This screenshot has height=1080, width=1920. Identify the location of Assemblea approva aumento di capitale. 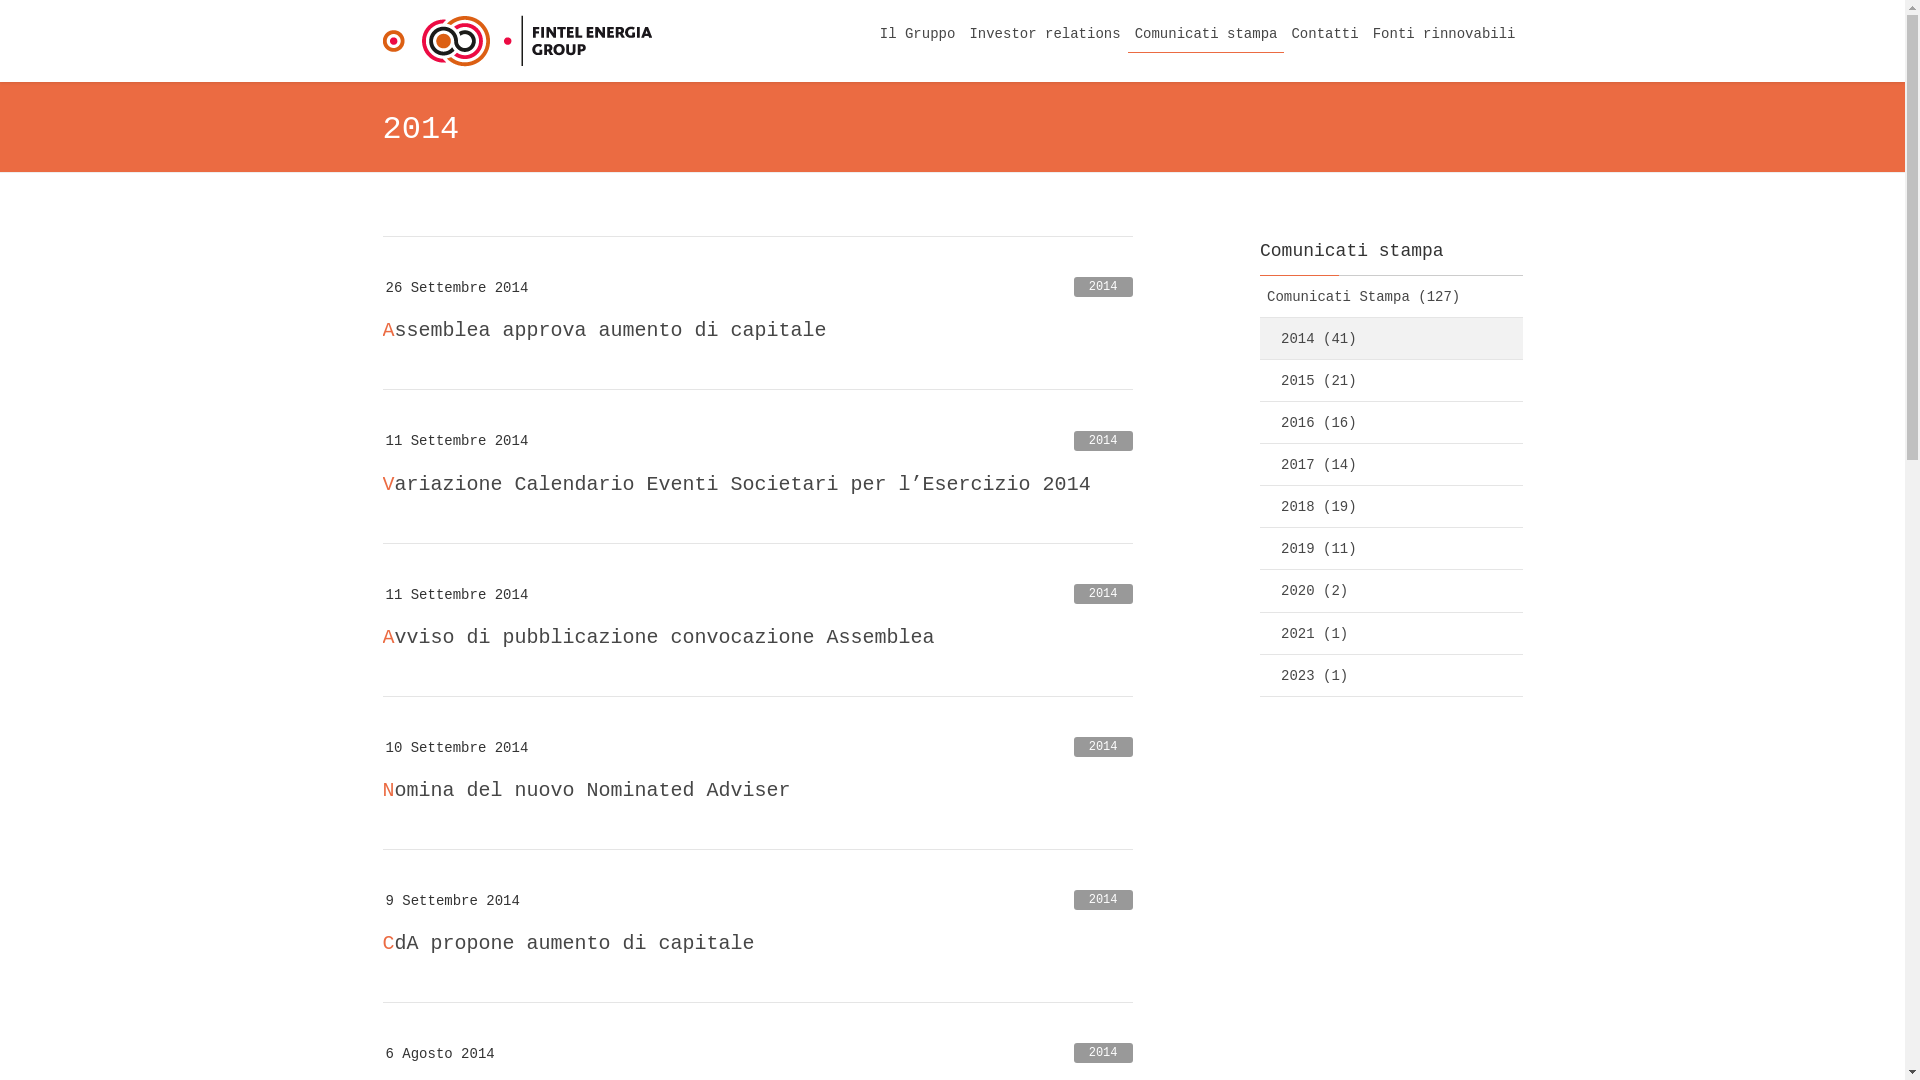
(604, 330).